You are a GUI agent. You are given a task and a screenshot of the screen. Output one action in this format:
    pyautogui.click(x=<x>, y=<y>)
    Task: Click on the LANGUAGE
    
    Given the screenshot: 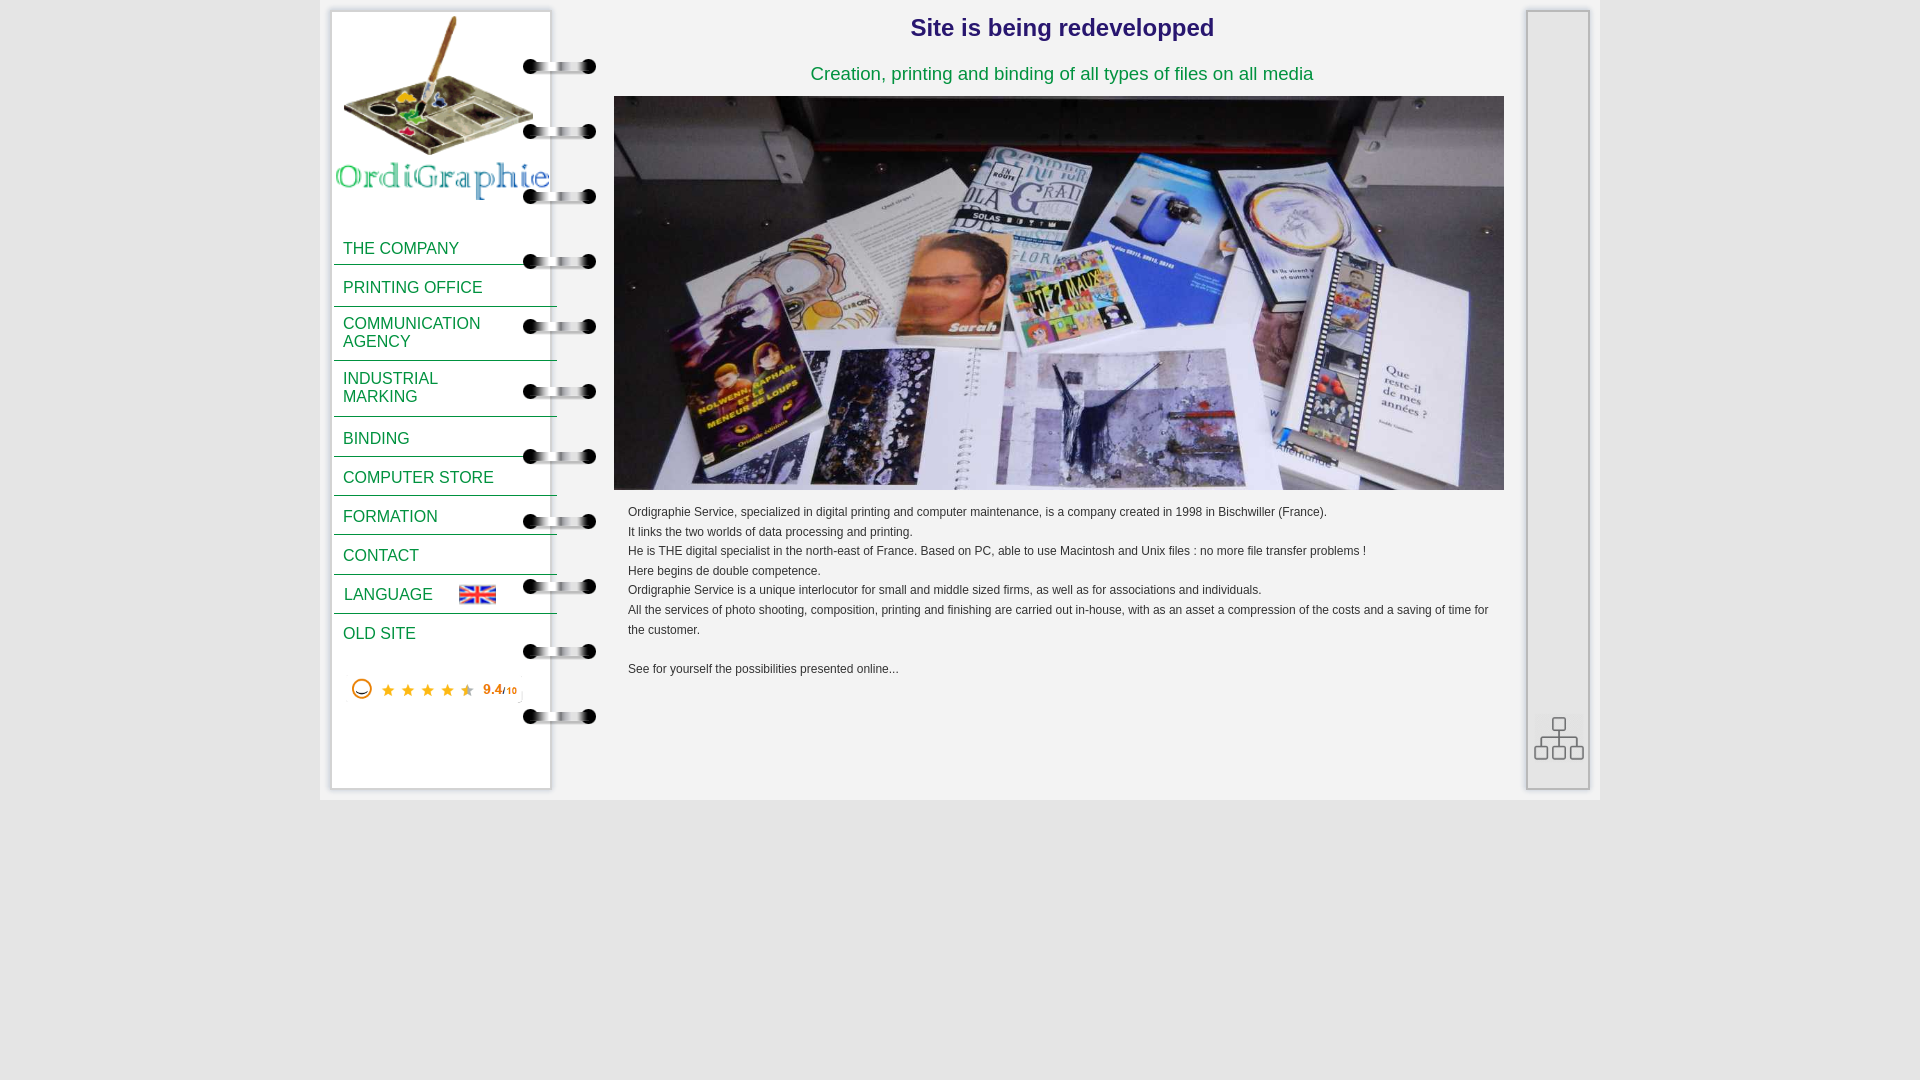 What is the action you would take?
    pyautogui.click(x=398, y=594)
    